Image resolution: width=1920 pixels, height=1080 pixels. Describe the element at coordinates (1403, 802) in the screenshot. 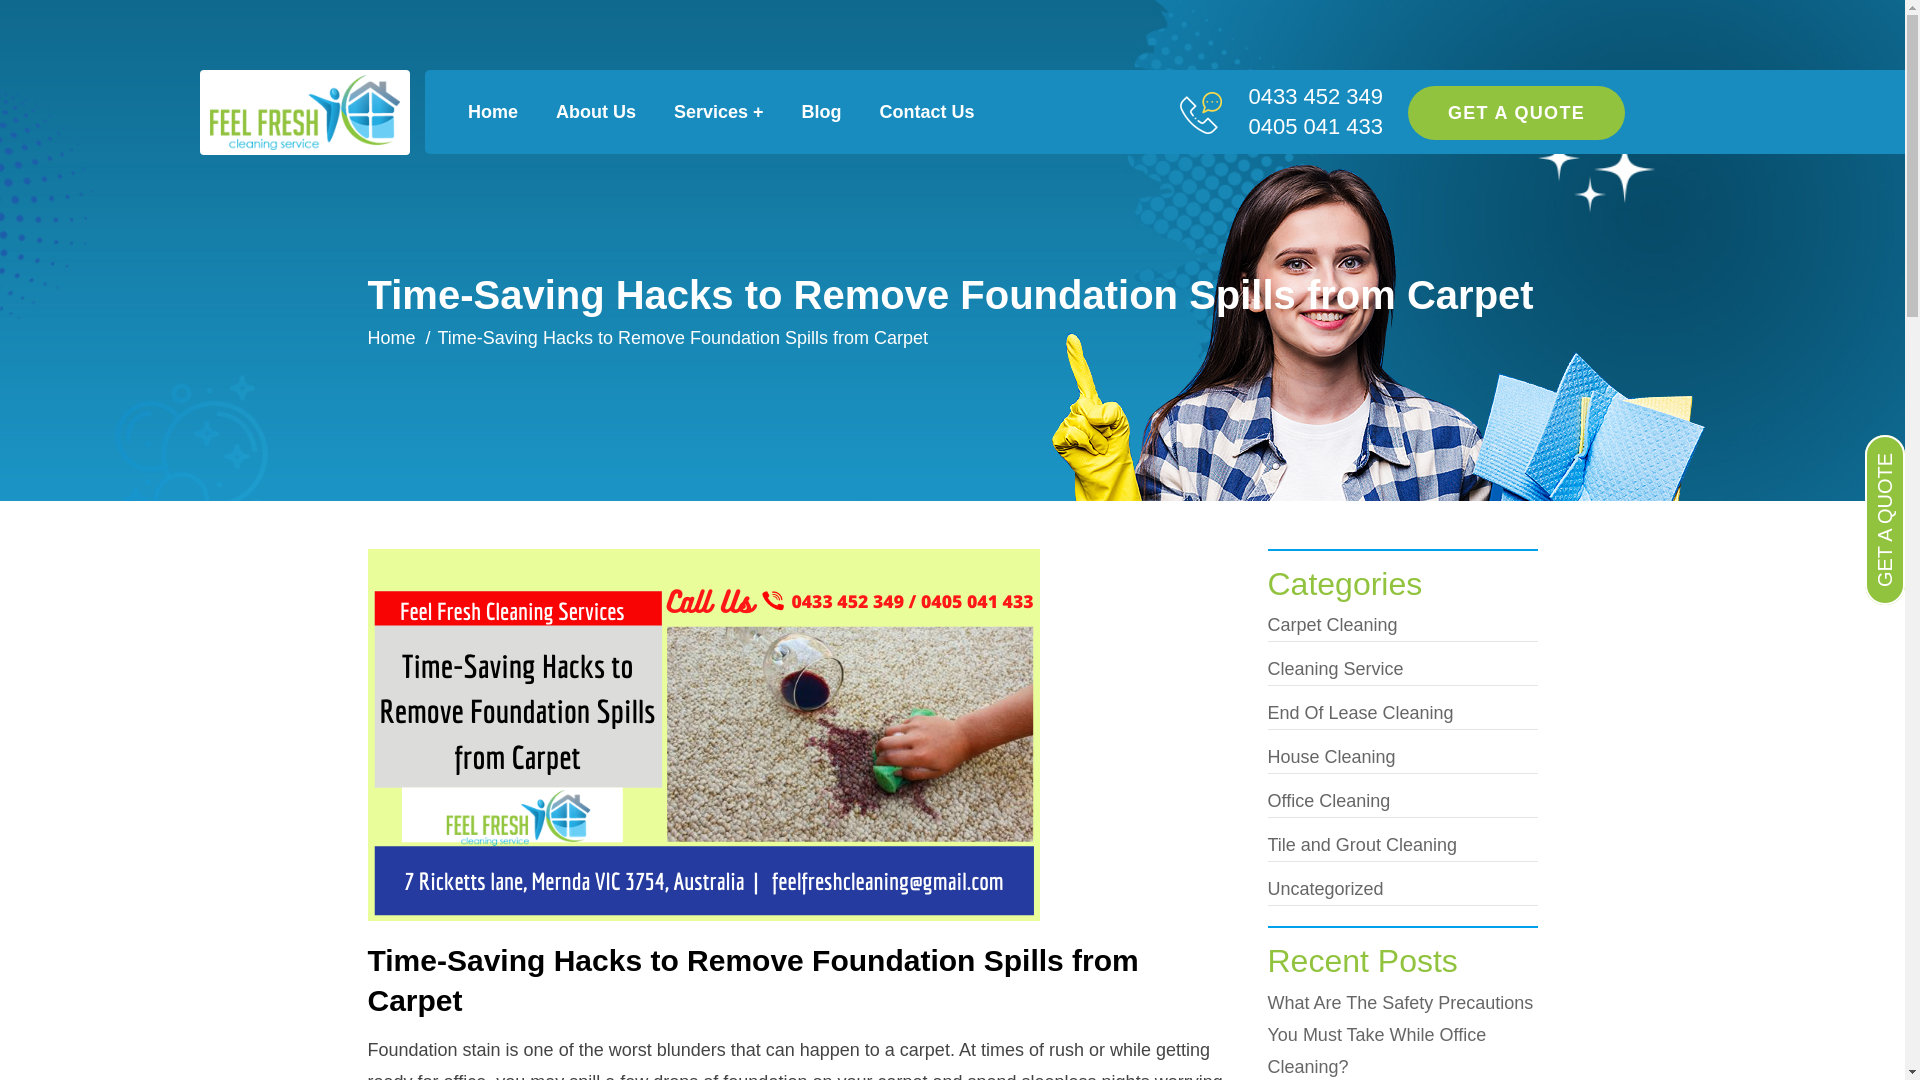

I see `Office Cleaning` at that location.